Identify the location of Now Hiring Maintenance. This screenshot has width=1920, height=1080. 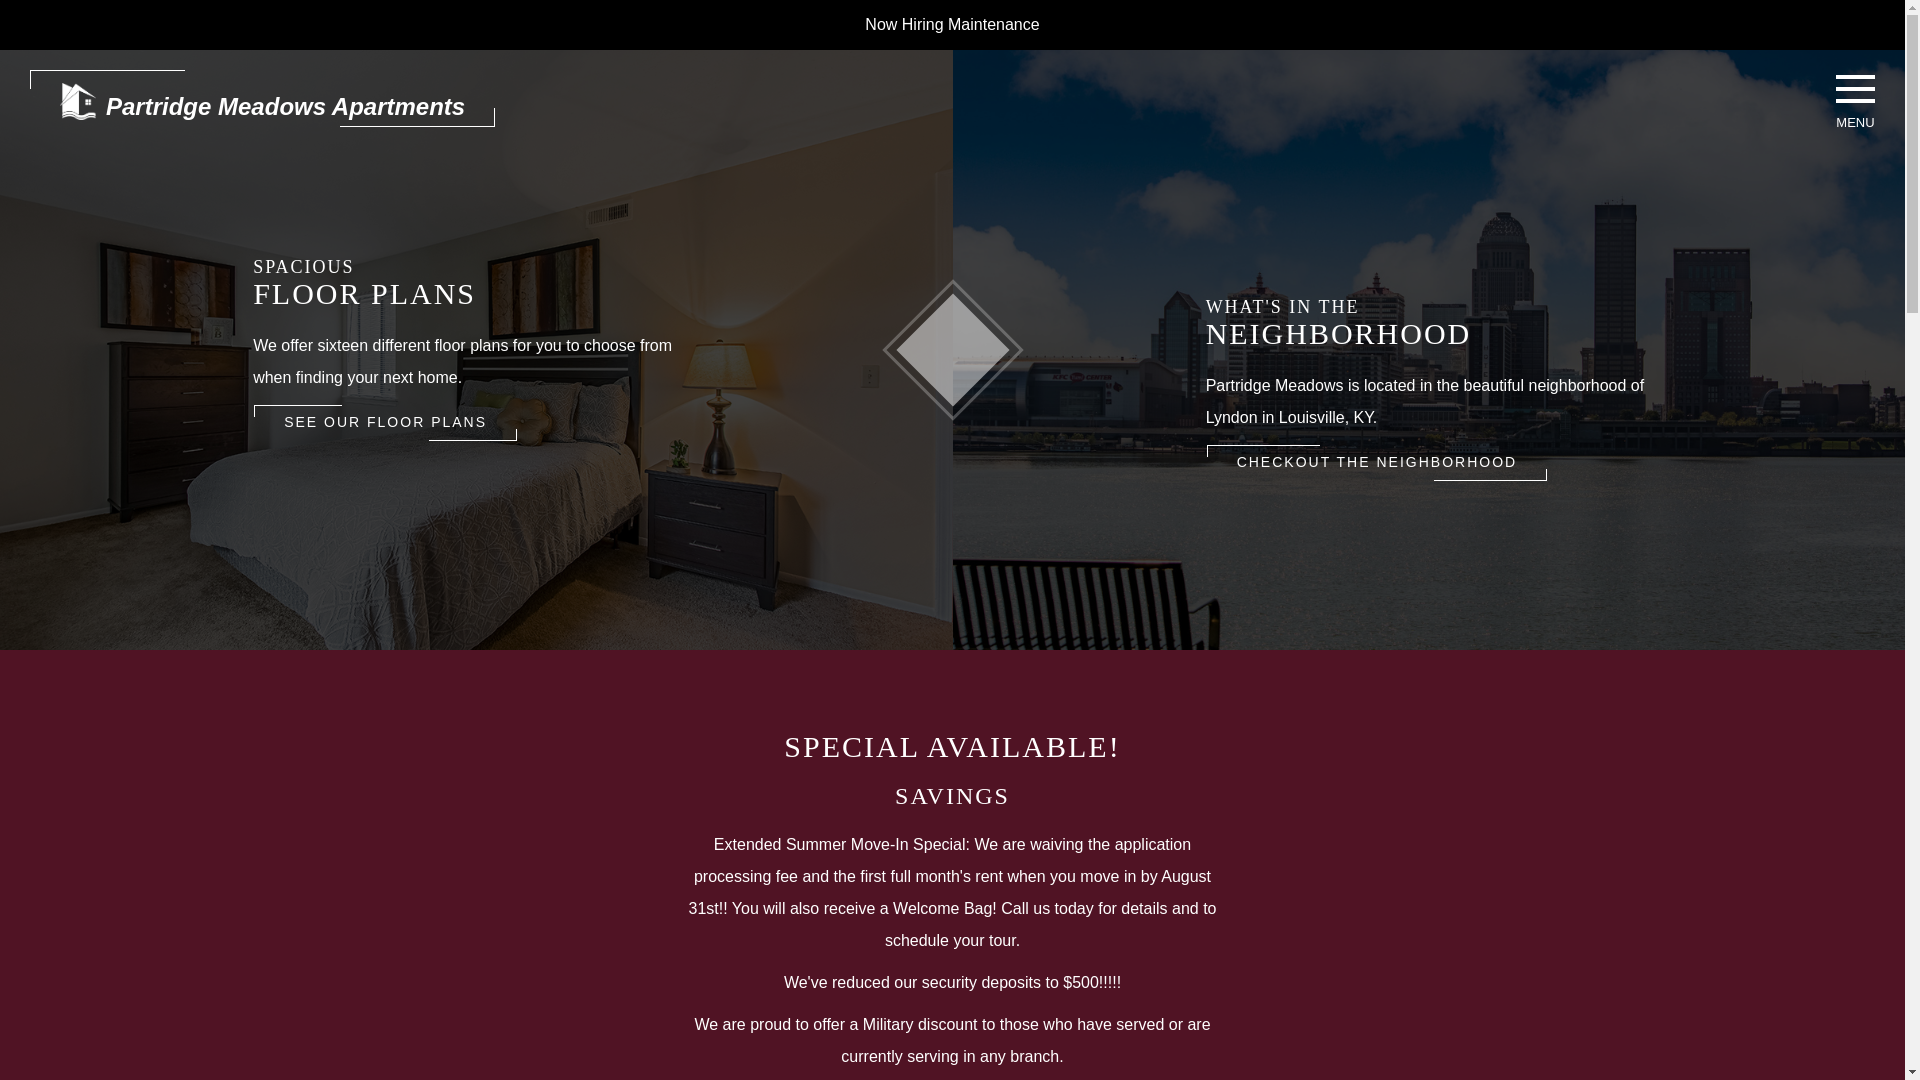
(952, 24).